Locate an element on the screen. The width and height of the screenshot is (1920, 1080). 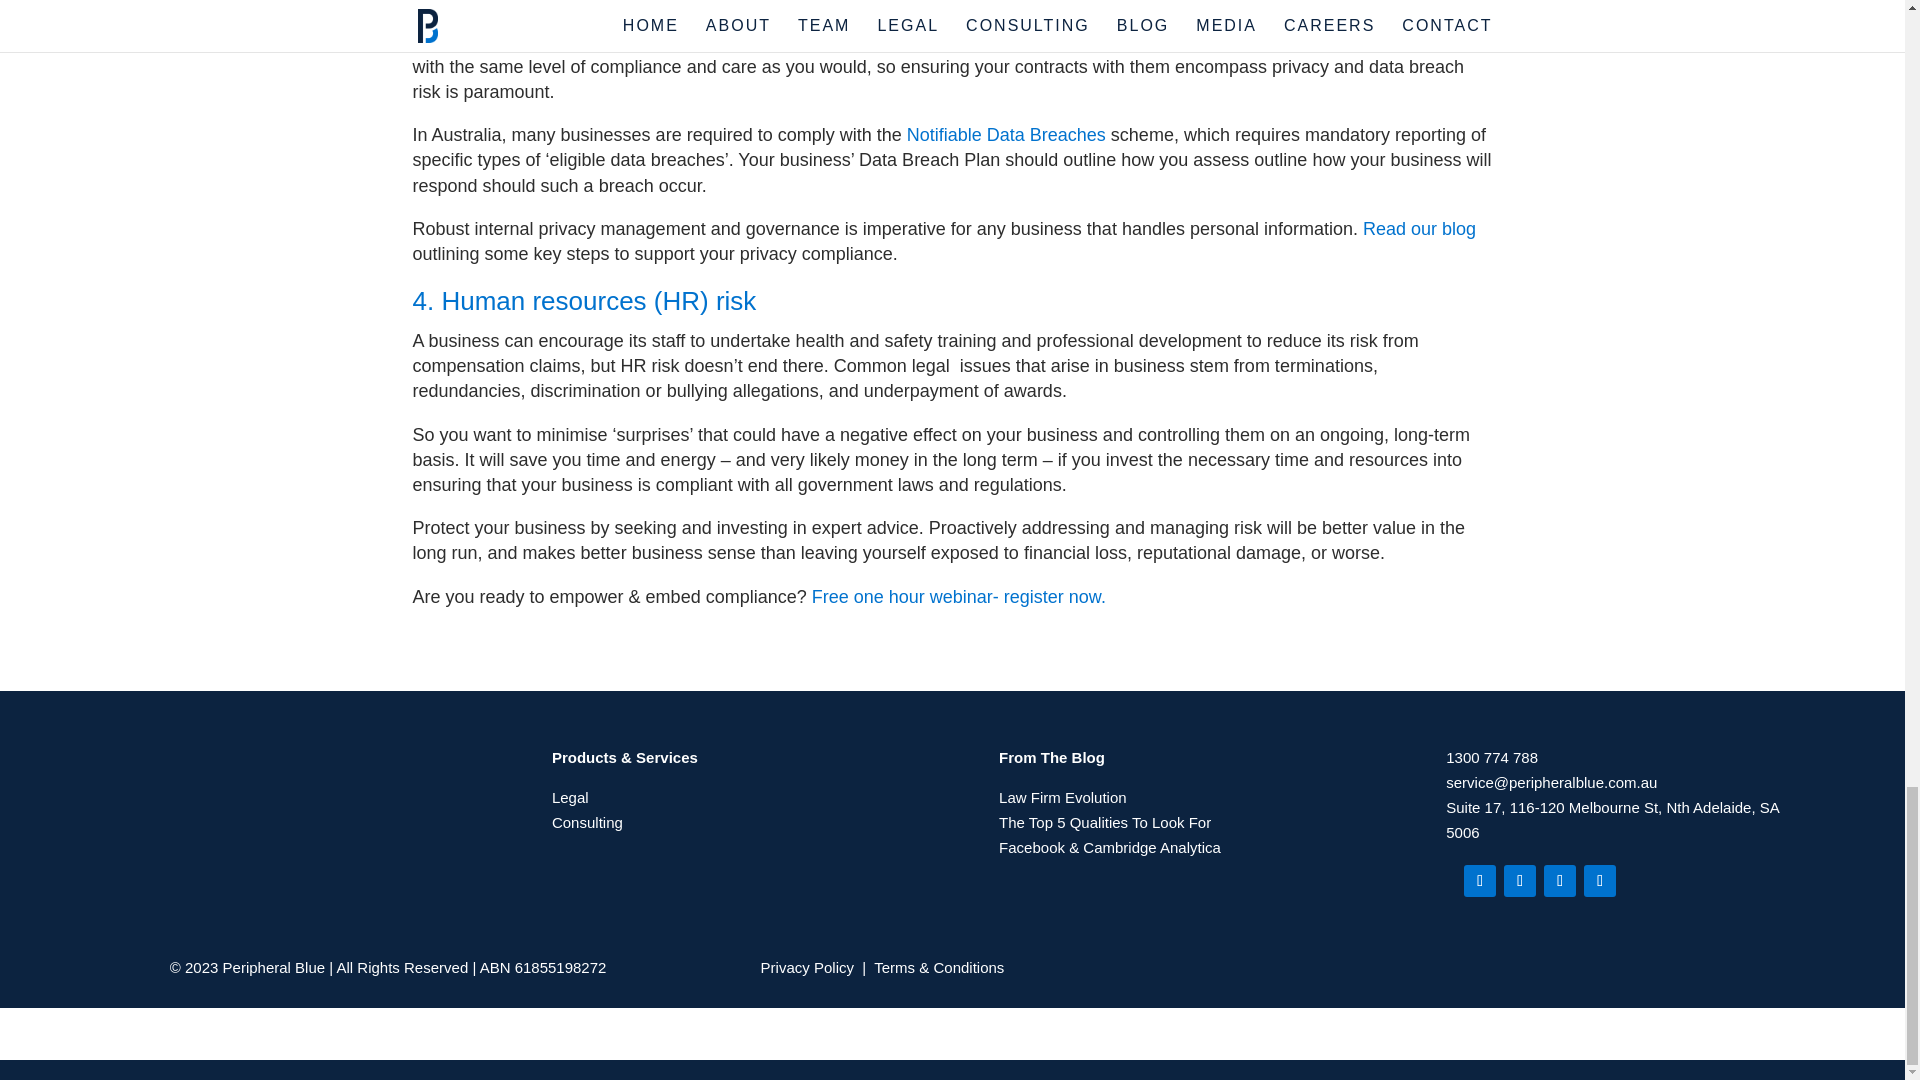
Law Firm Evolution is located at coordinates (1062, 797).